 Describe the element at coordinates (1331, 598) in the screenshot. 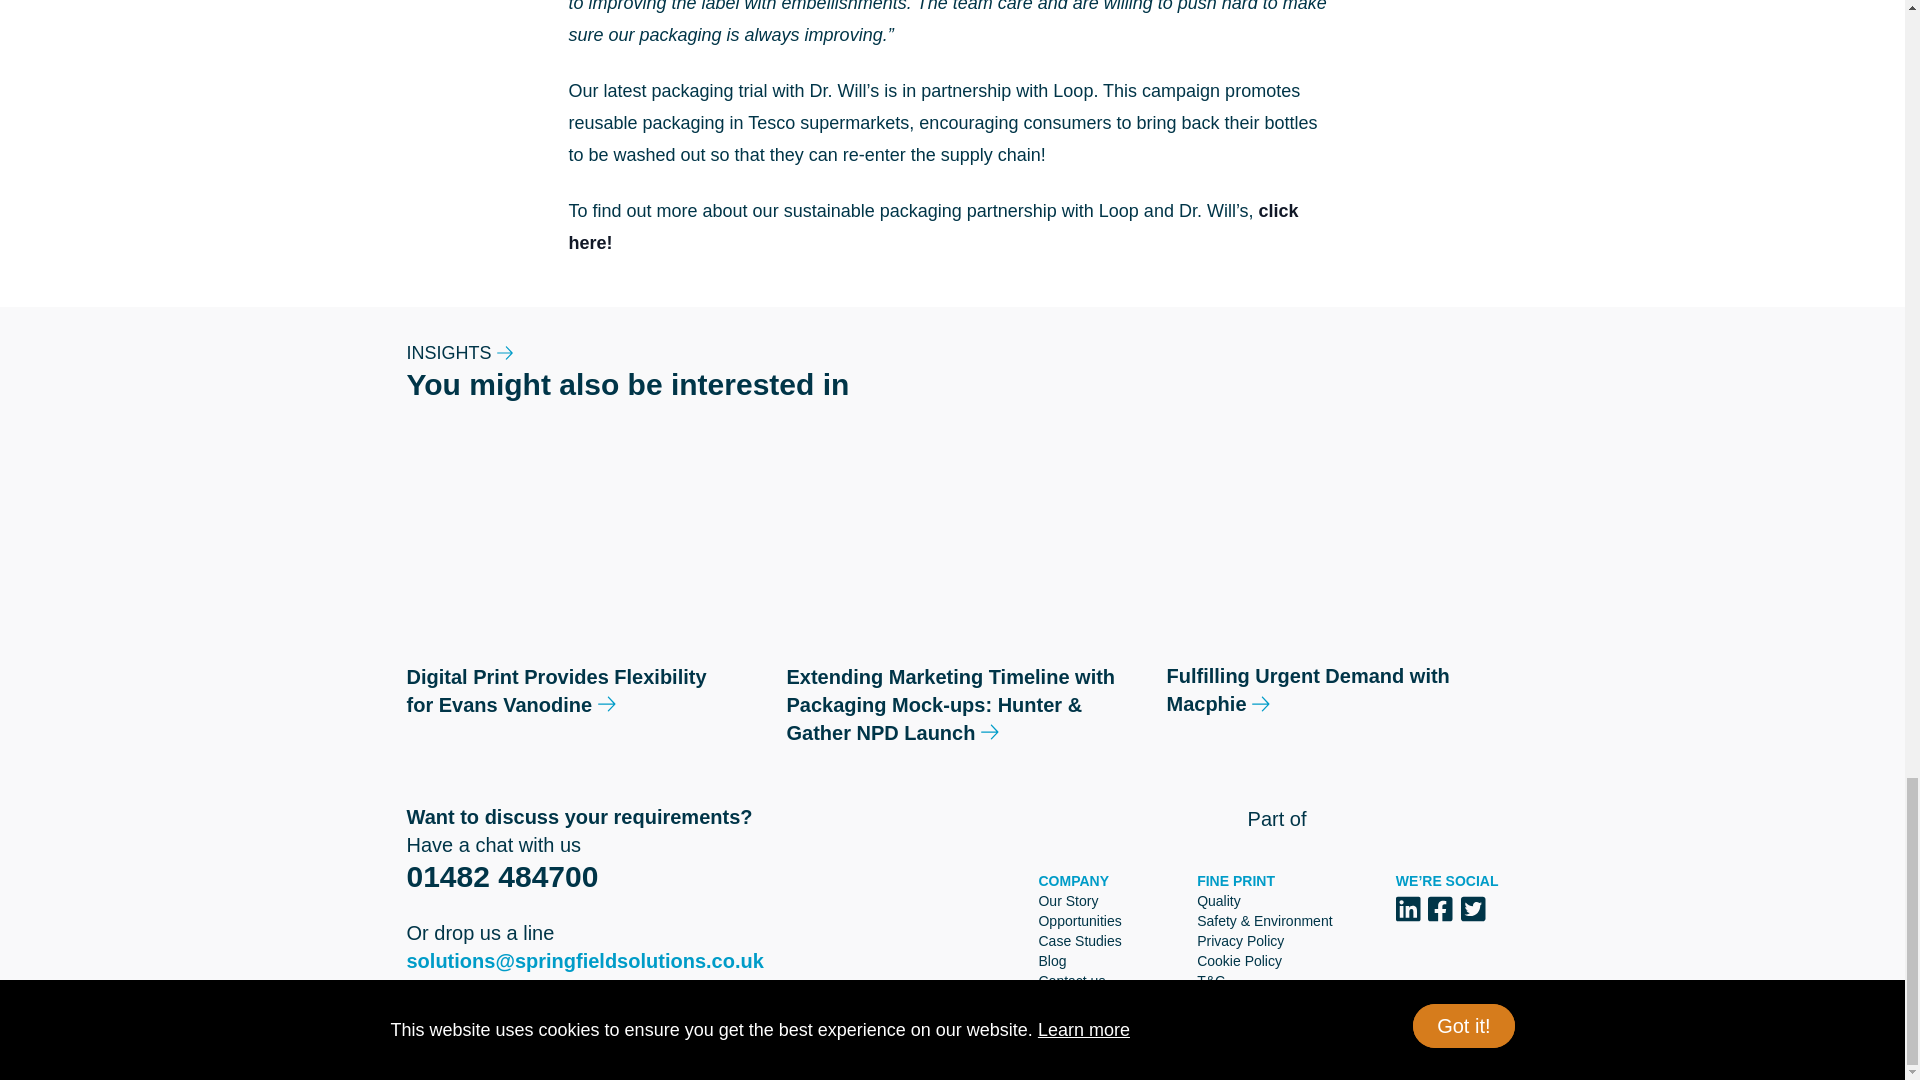

I see `Fulfilling Urgent Demand with Macphie` at that location.